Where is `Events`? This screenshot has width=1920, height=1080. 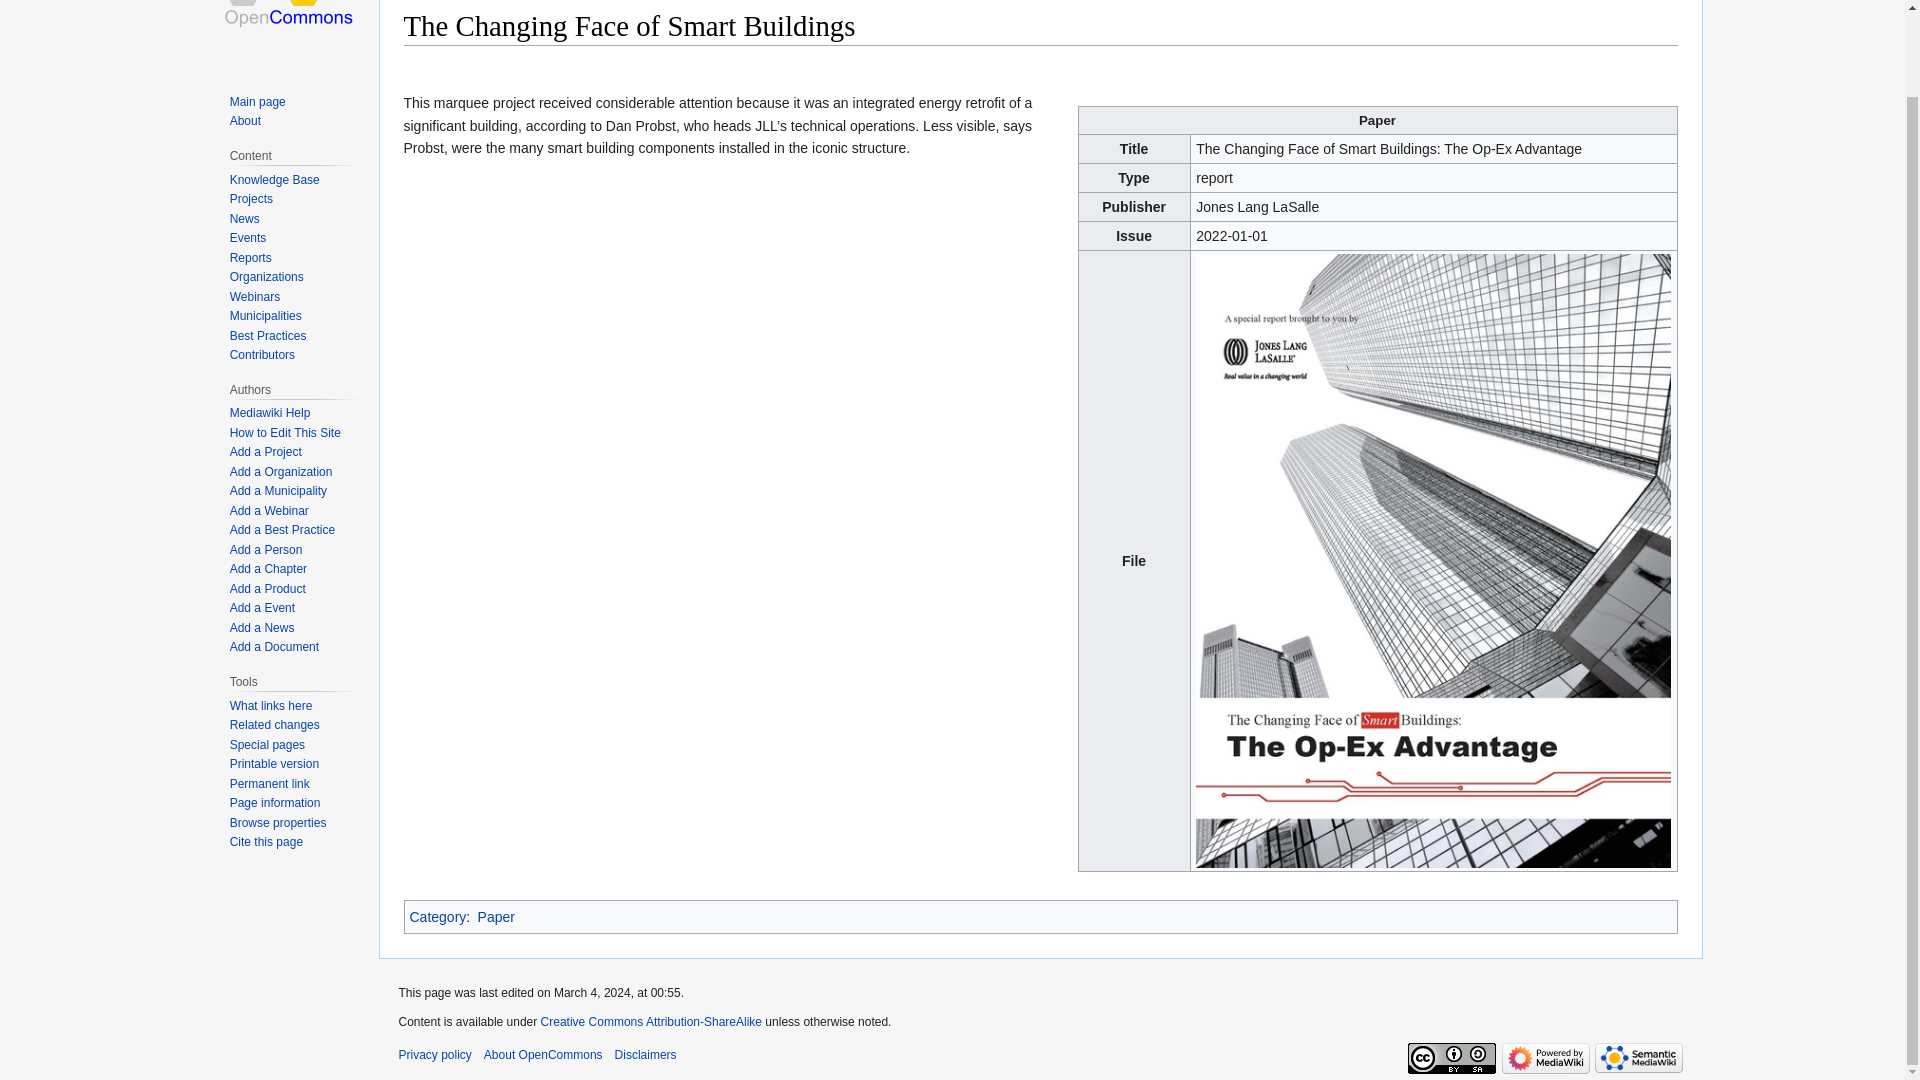
Events is located at coordinates (248, 238).